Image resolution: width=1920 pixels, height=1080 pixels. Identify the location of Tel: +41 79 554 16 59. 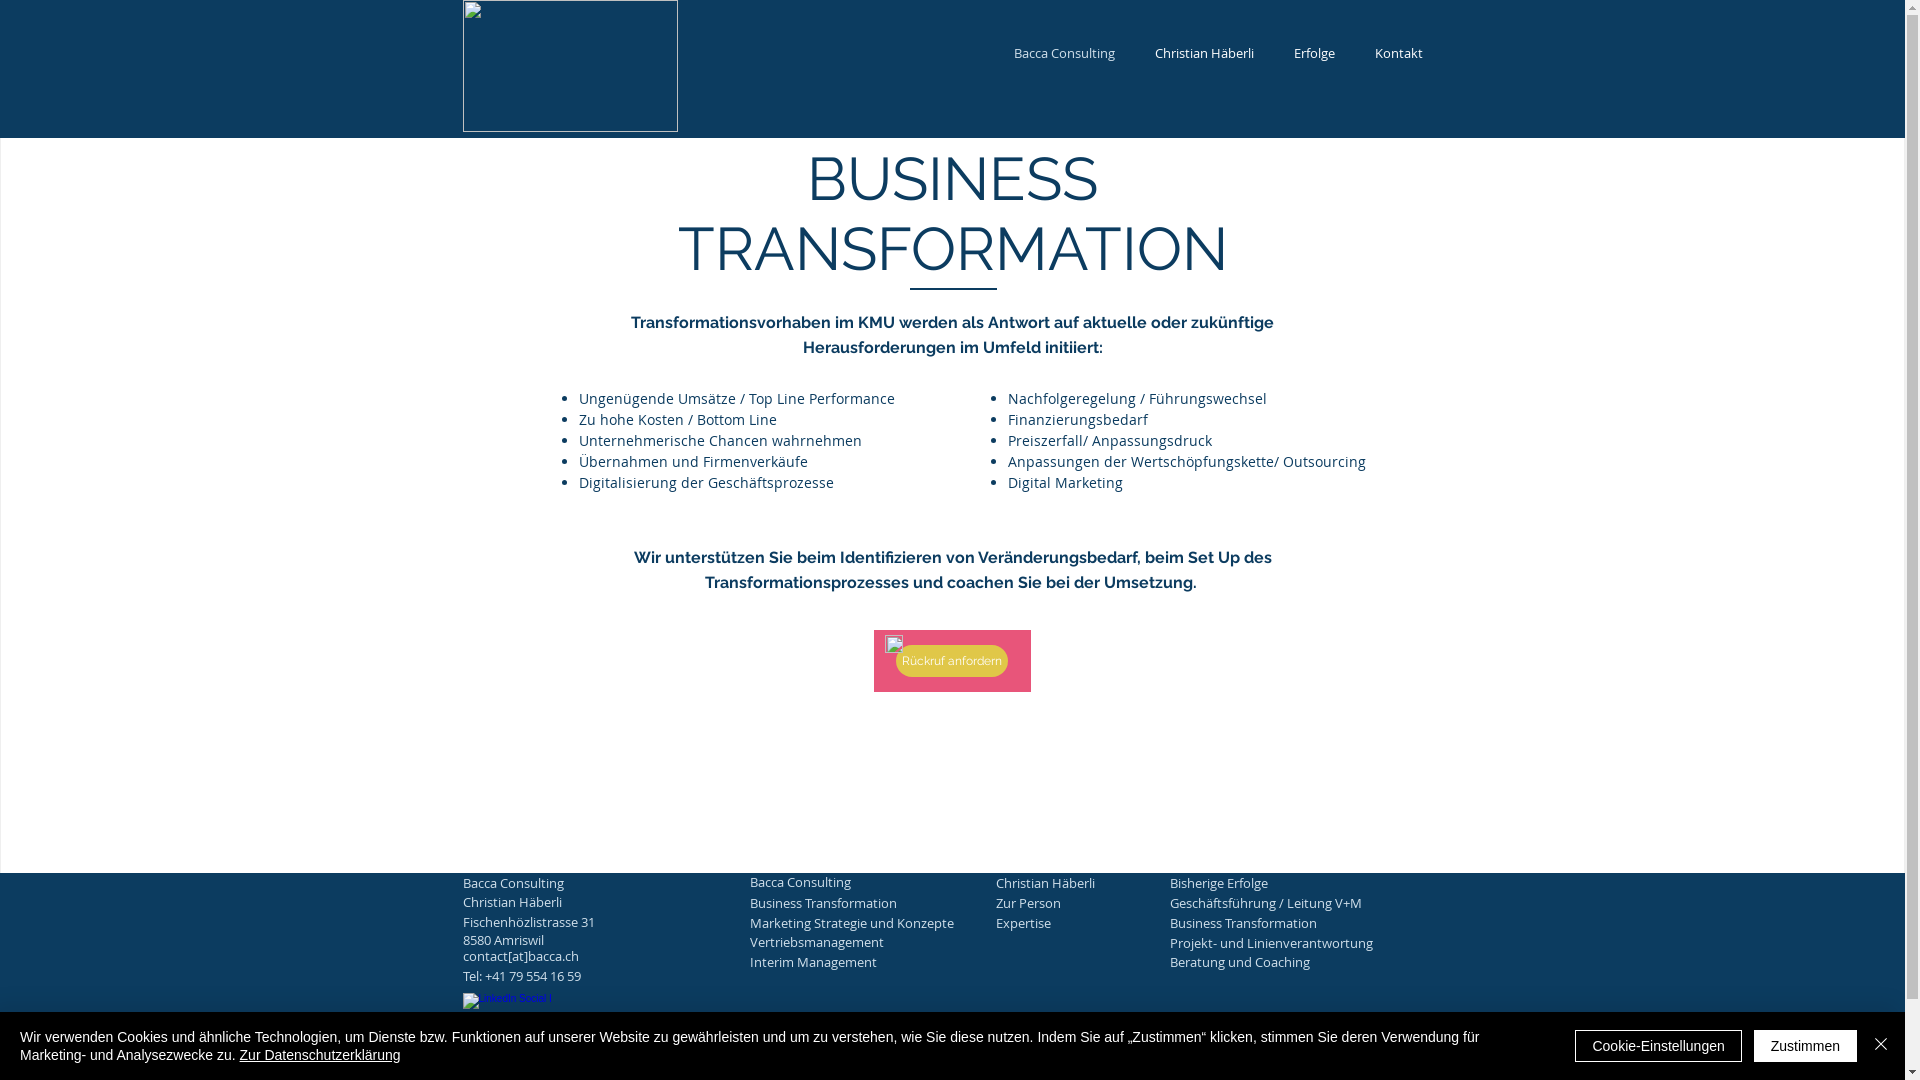
(565, 976).